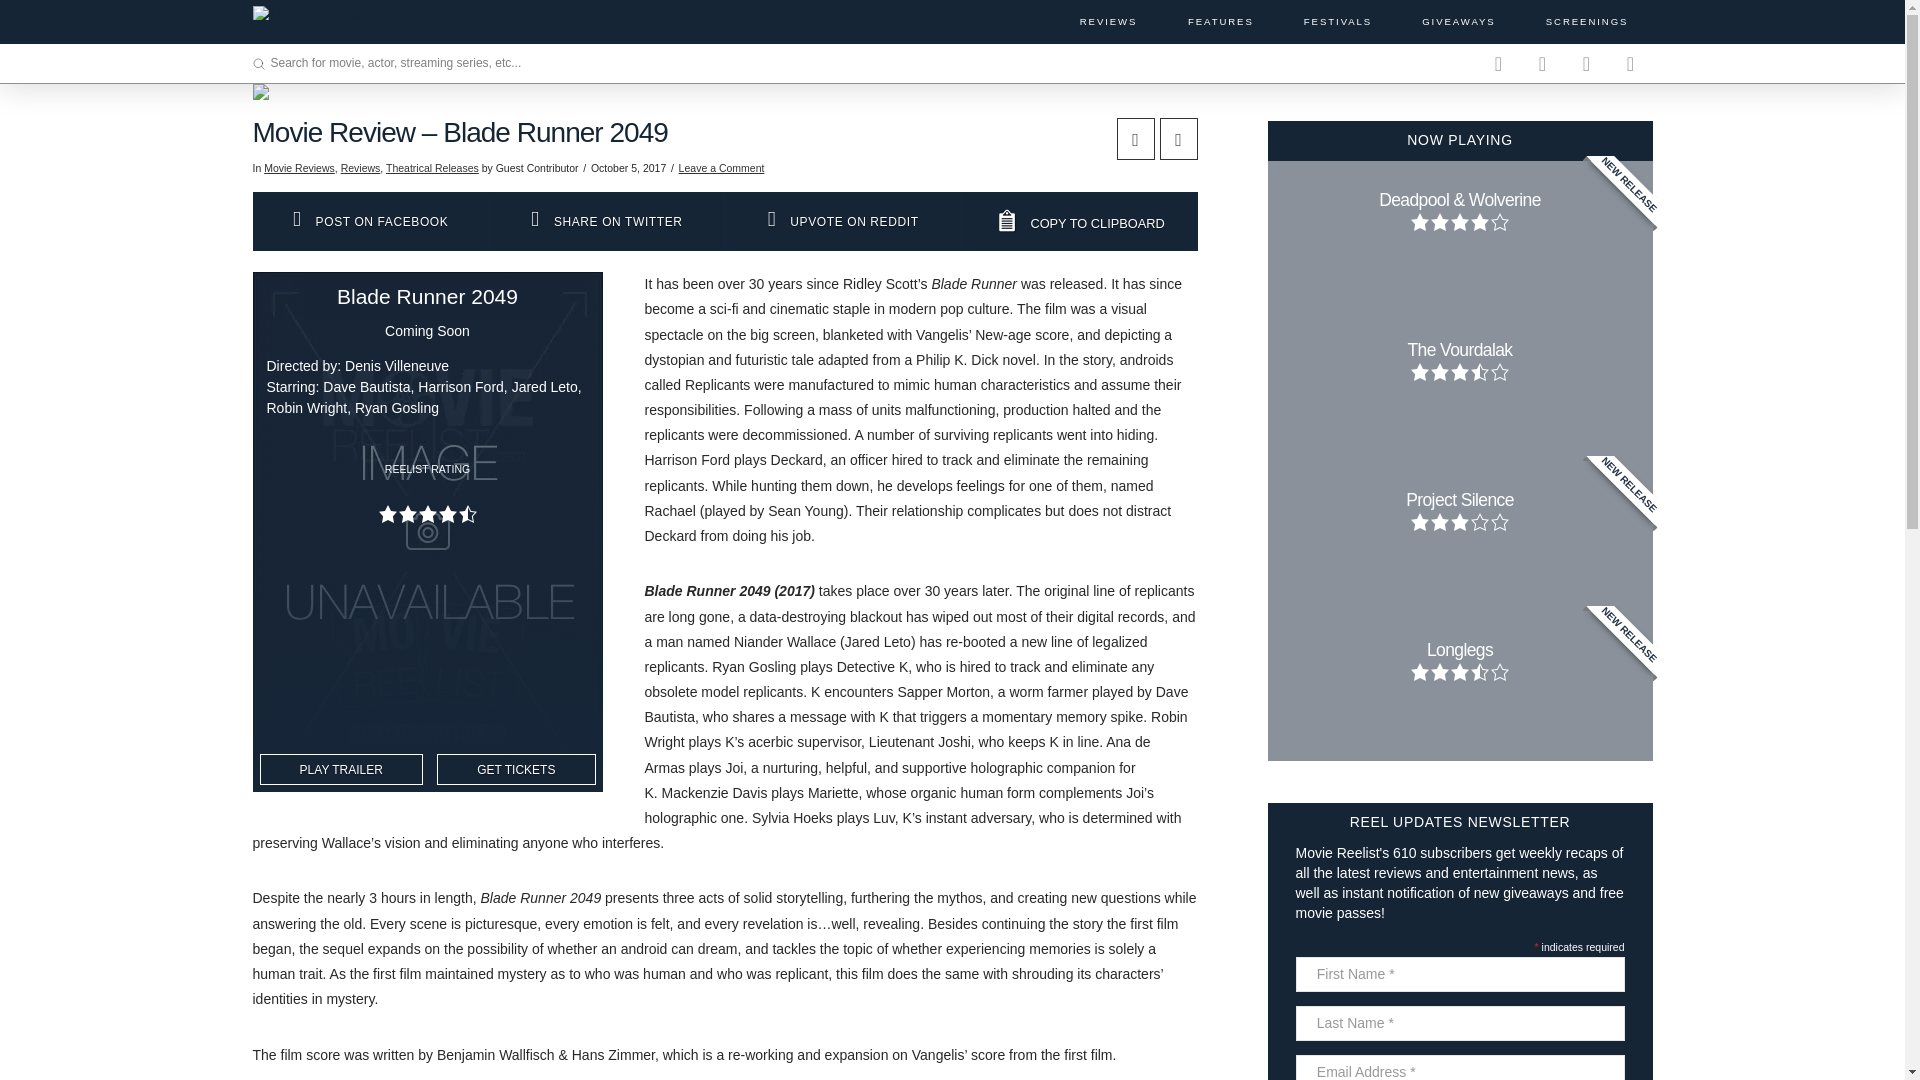  What do you see at coordinates (1586, 22) in the screenshot?
I see `SCREENINGS` at bounding box center [1586, 22].